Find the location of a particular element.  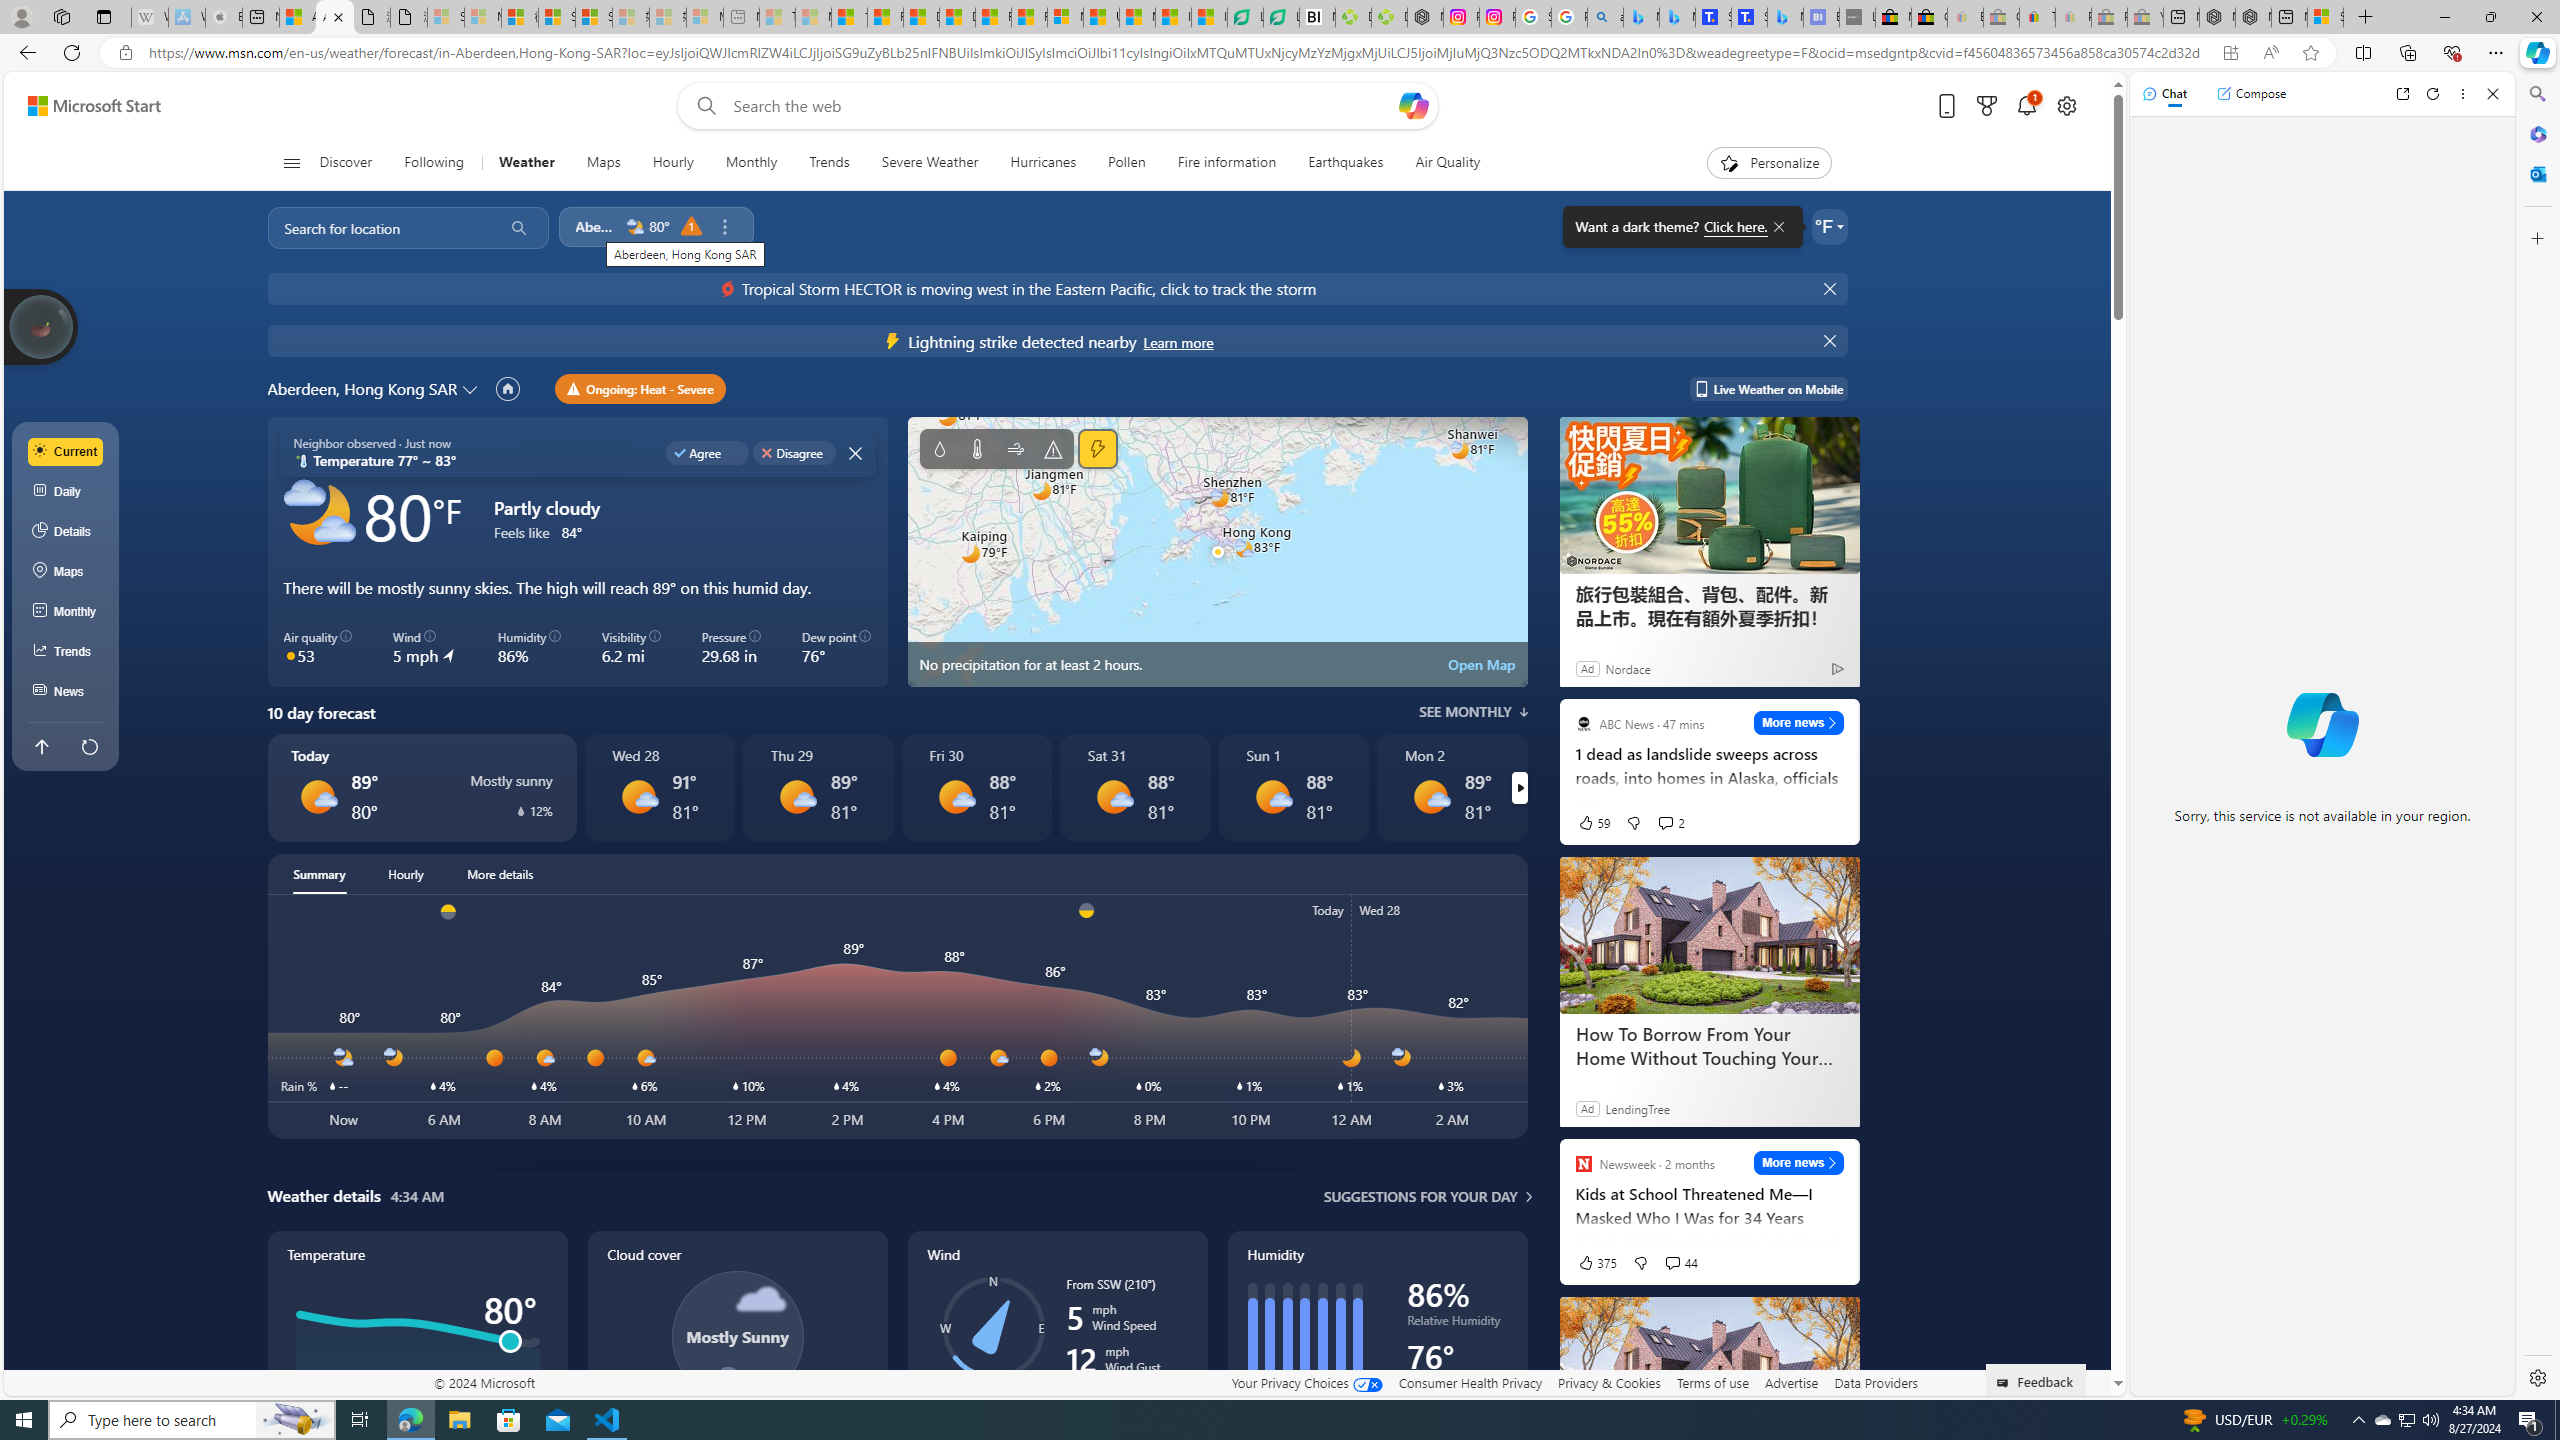

Air Quality is located at coordinates (1440, 163).